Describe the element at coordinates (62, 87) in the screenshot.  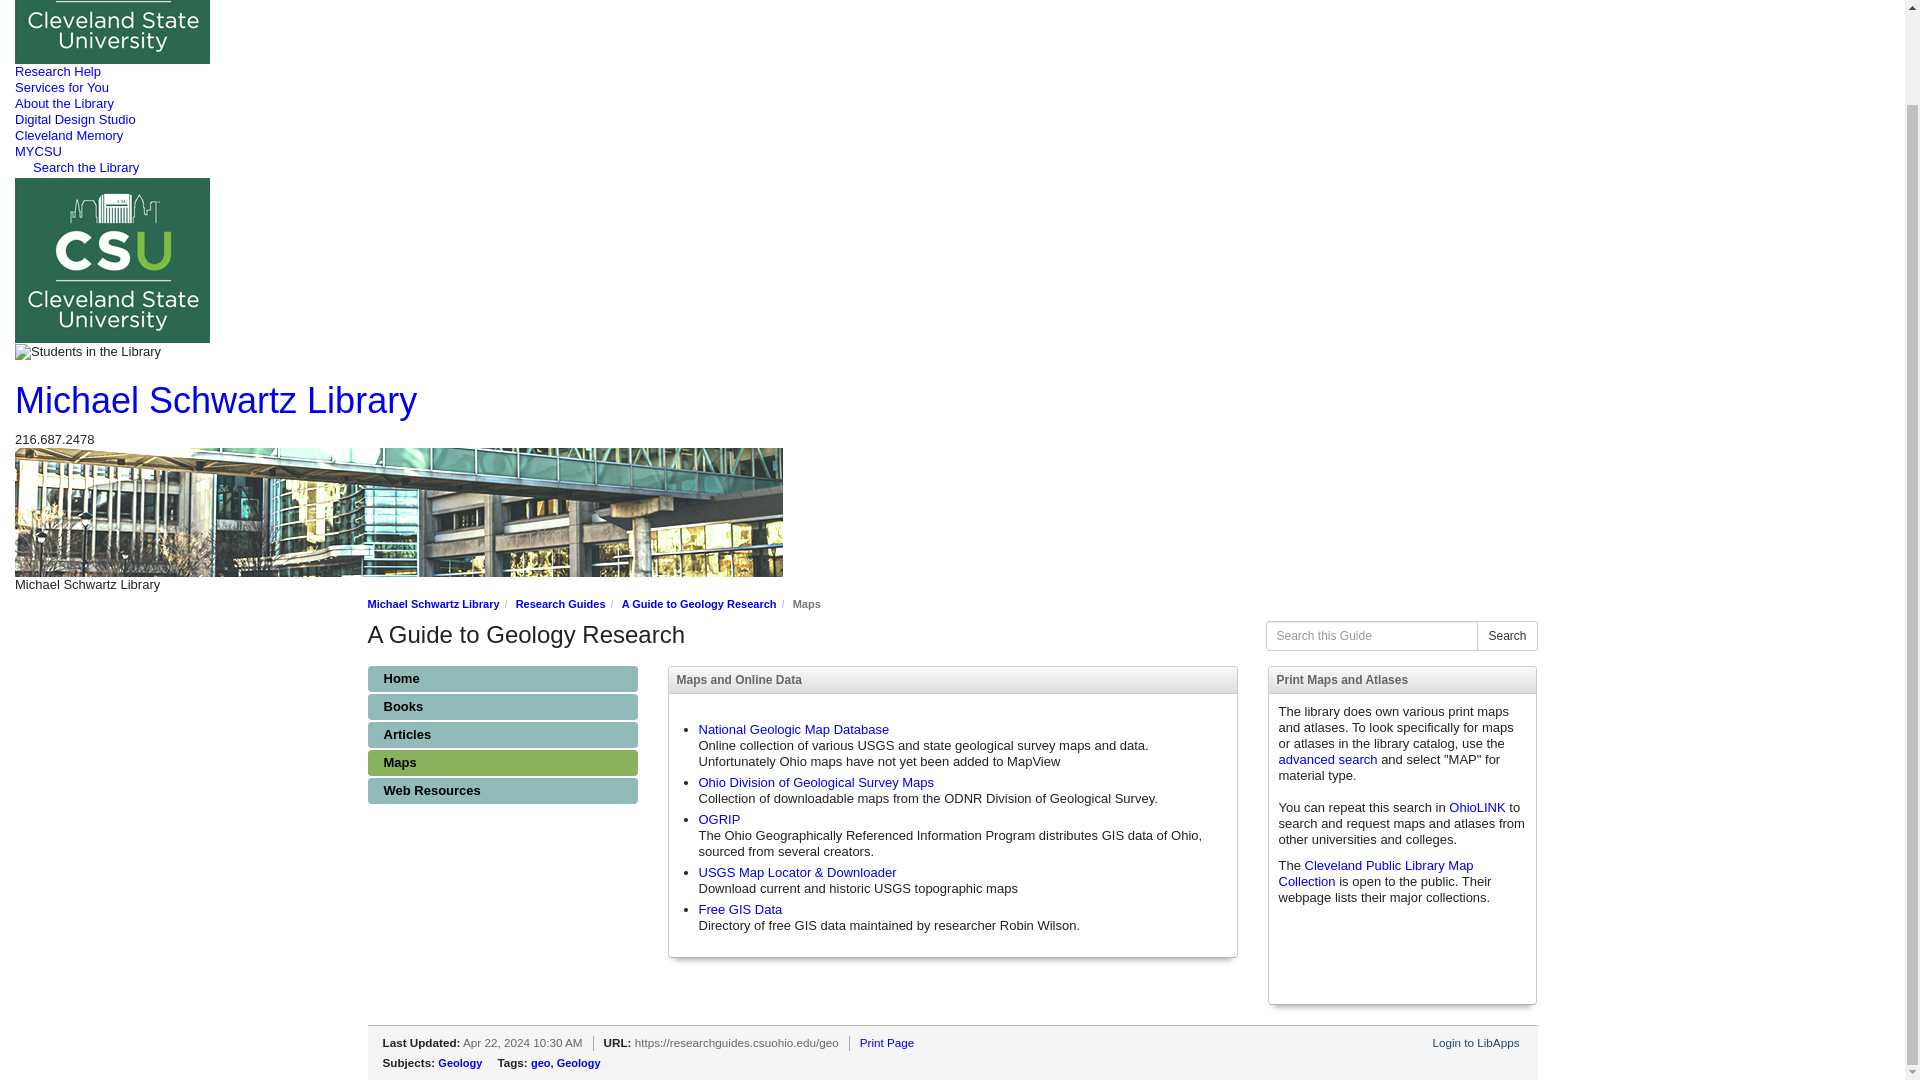
I see `Services for You` at that location.